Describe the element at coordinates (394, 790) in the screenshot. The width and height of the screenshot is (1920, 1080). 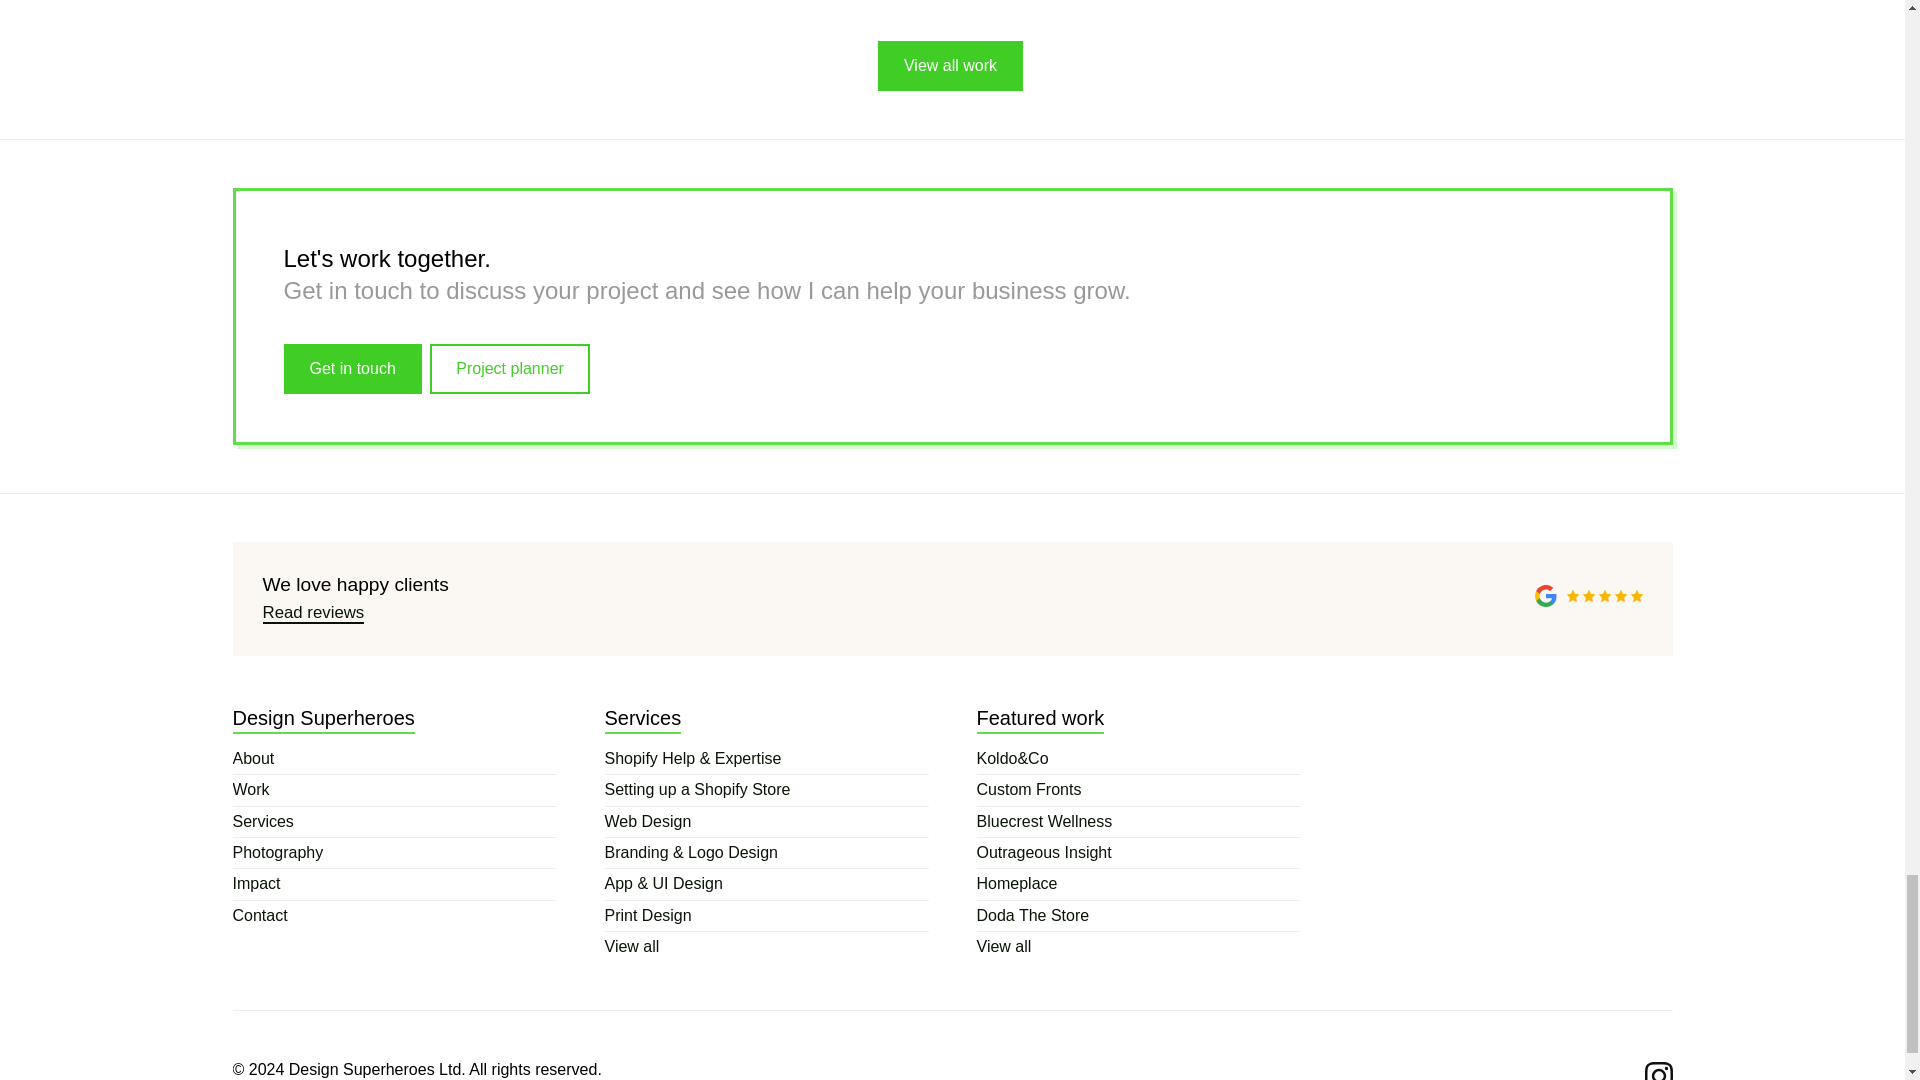
I see `Work` at that location.